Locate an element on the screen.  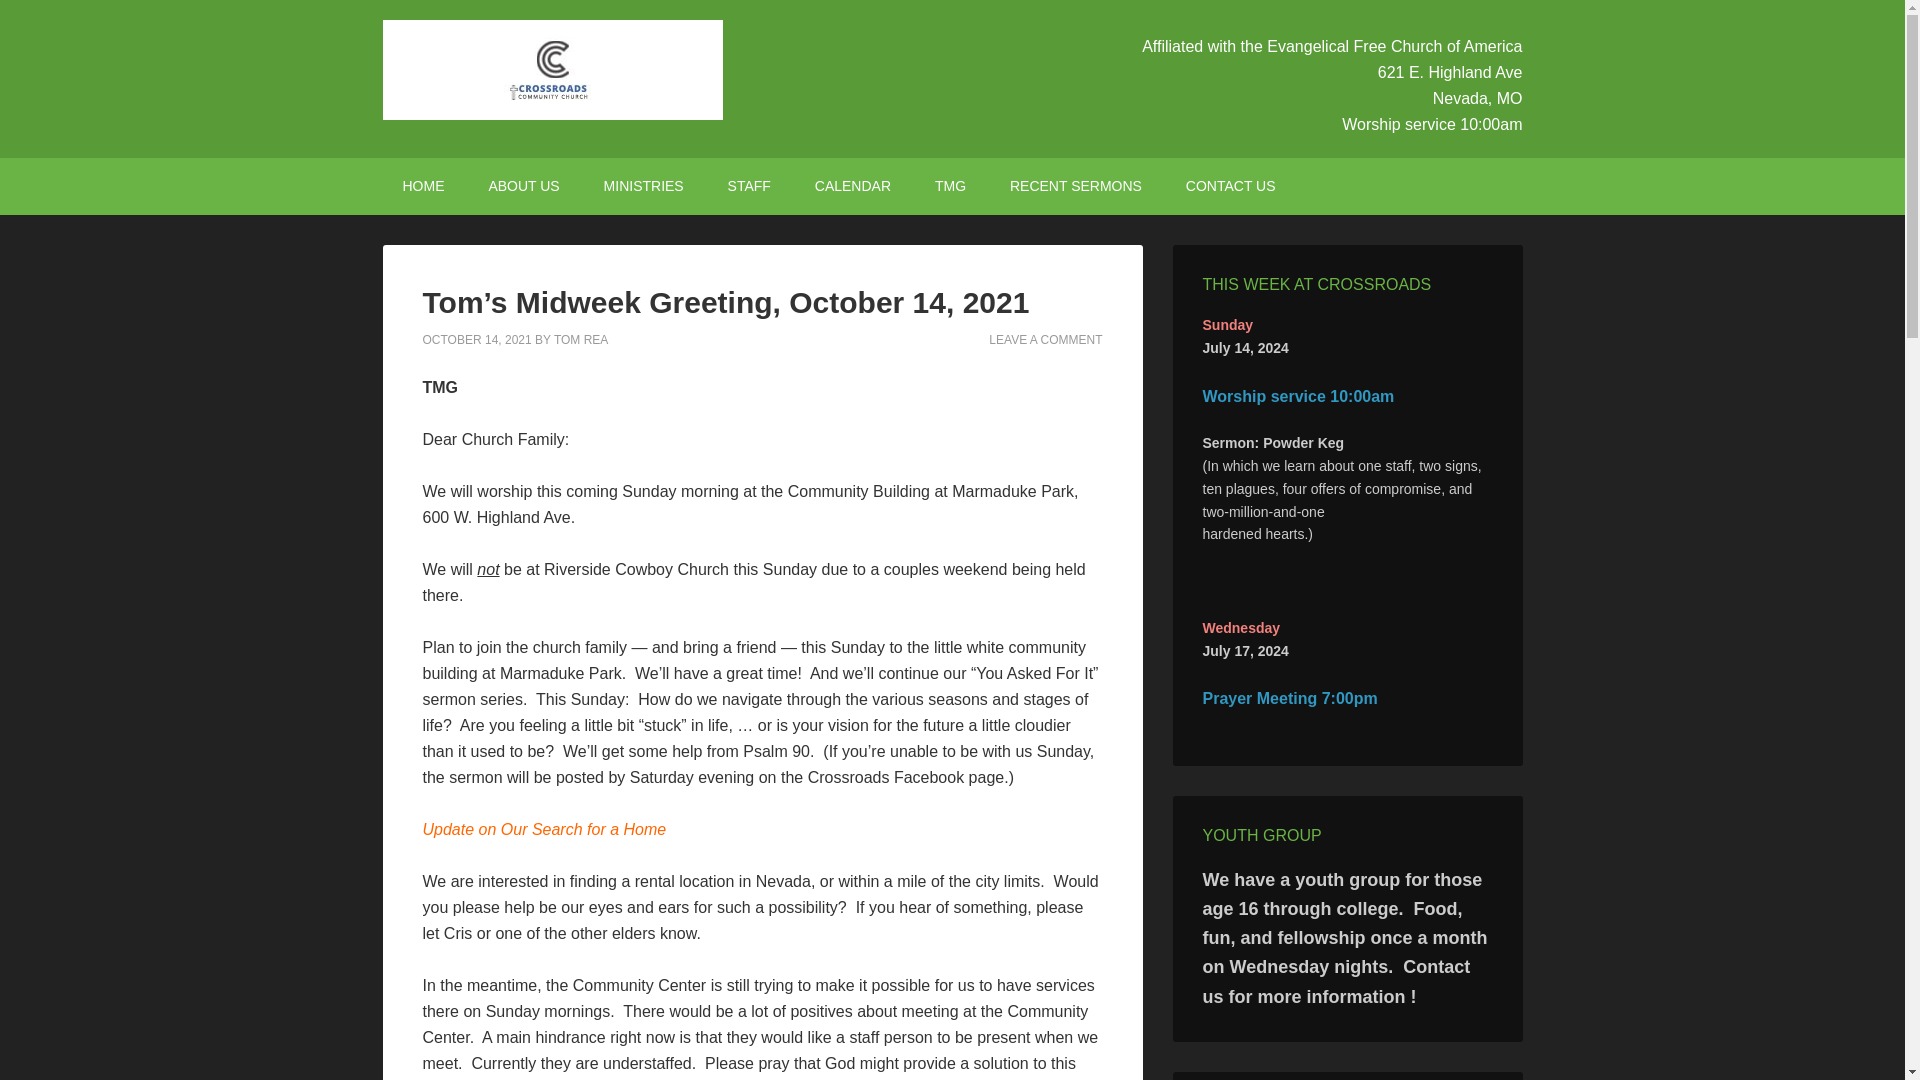
TOM REA is located at coordinates (581, 339).